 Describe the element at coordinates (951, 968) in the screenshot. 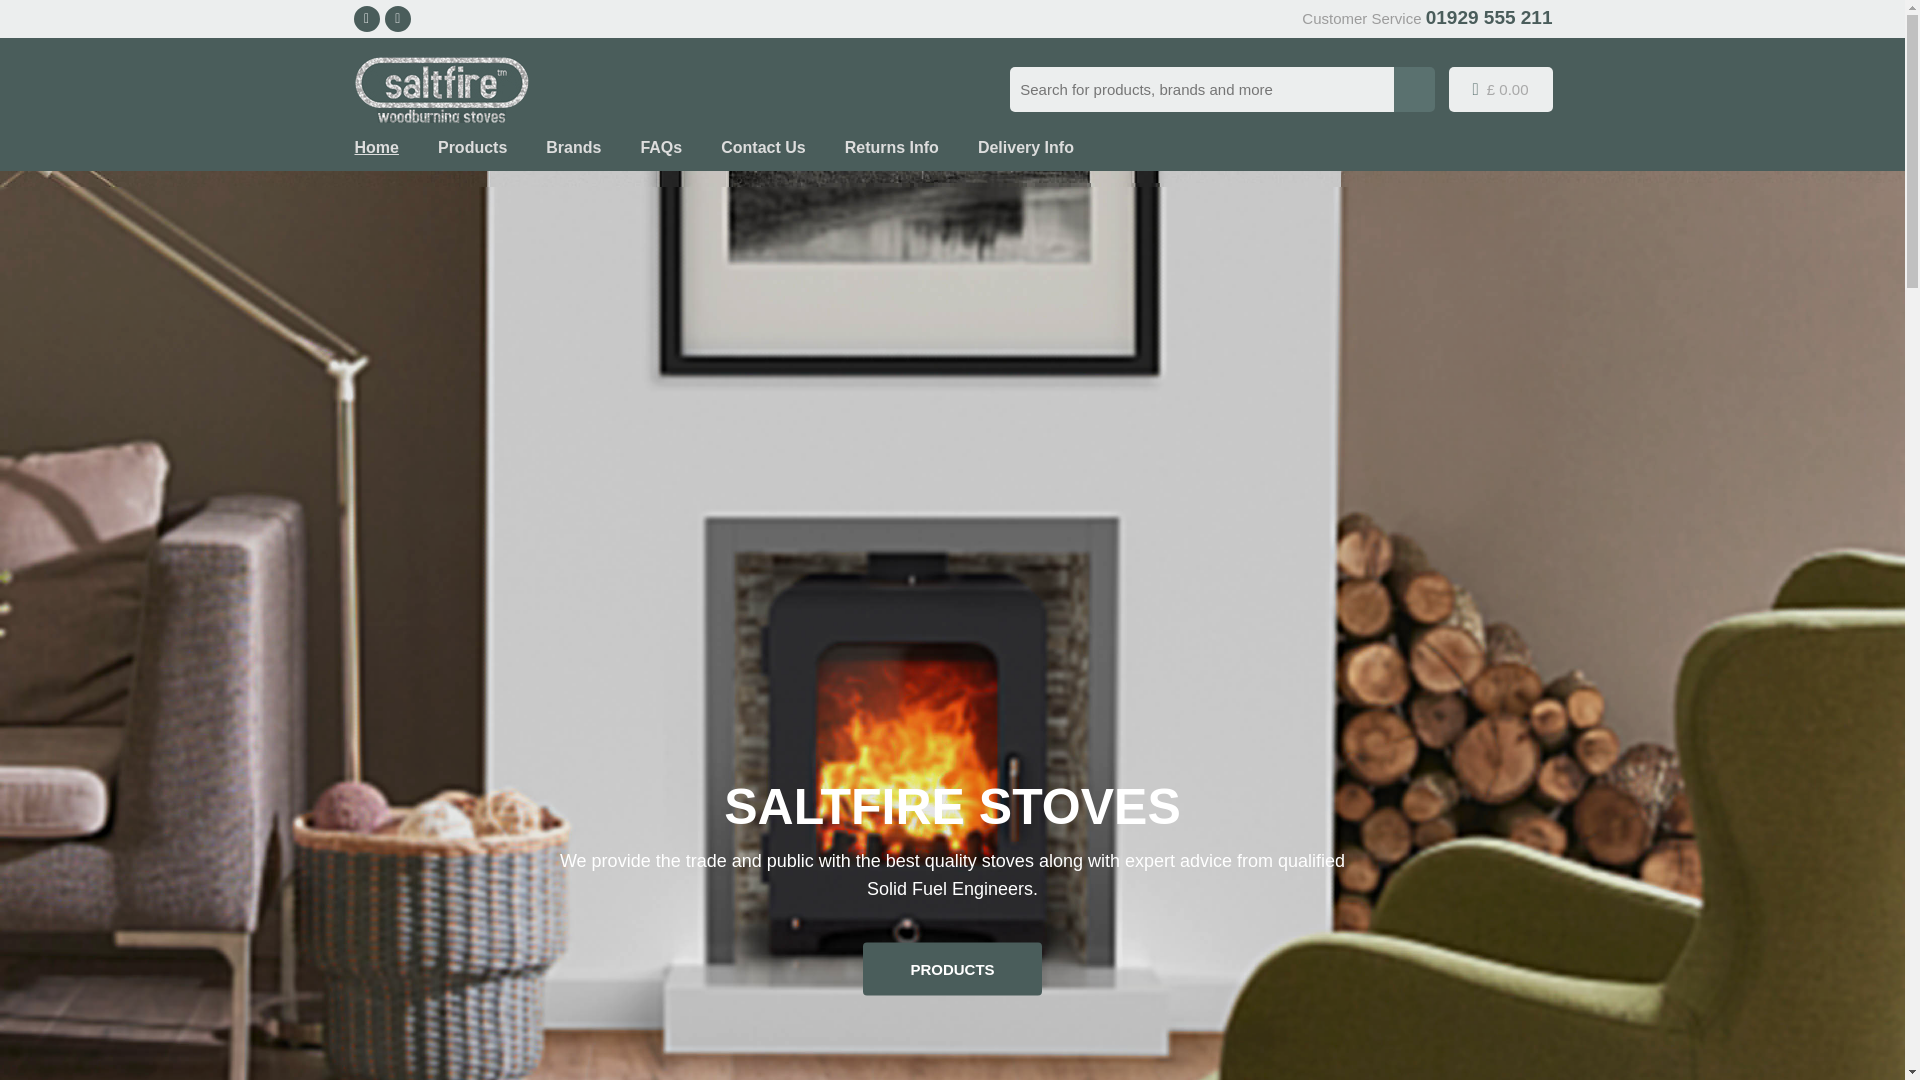

I see `PRODUCTS` at that location.